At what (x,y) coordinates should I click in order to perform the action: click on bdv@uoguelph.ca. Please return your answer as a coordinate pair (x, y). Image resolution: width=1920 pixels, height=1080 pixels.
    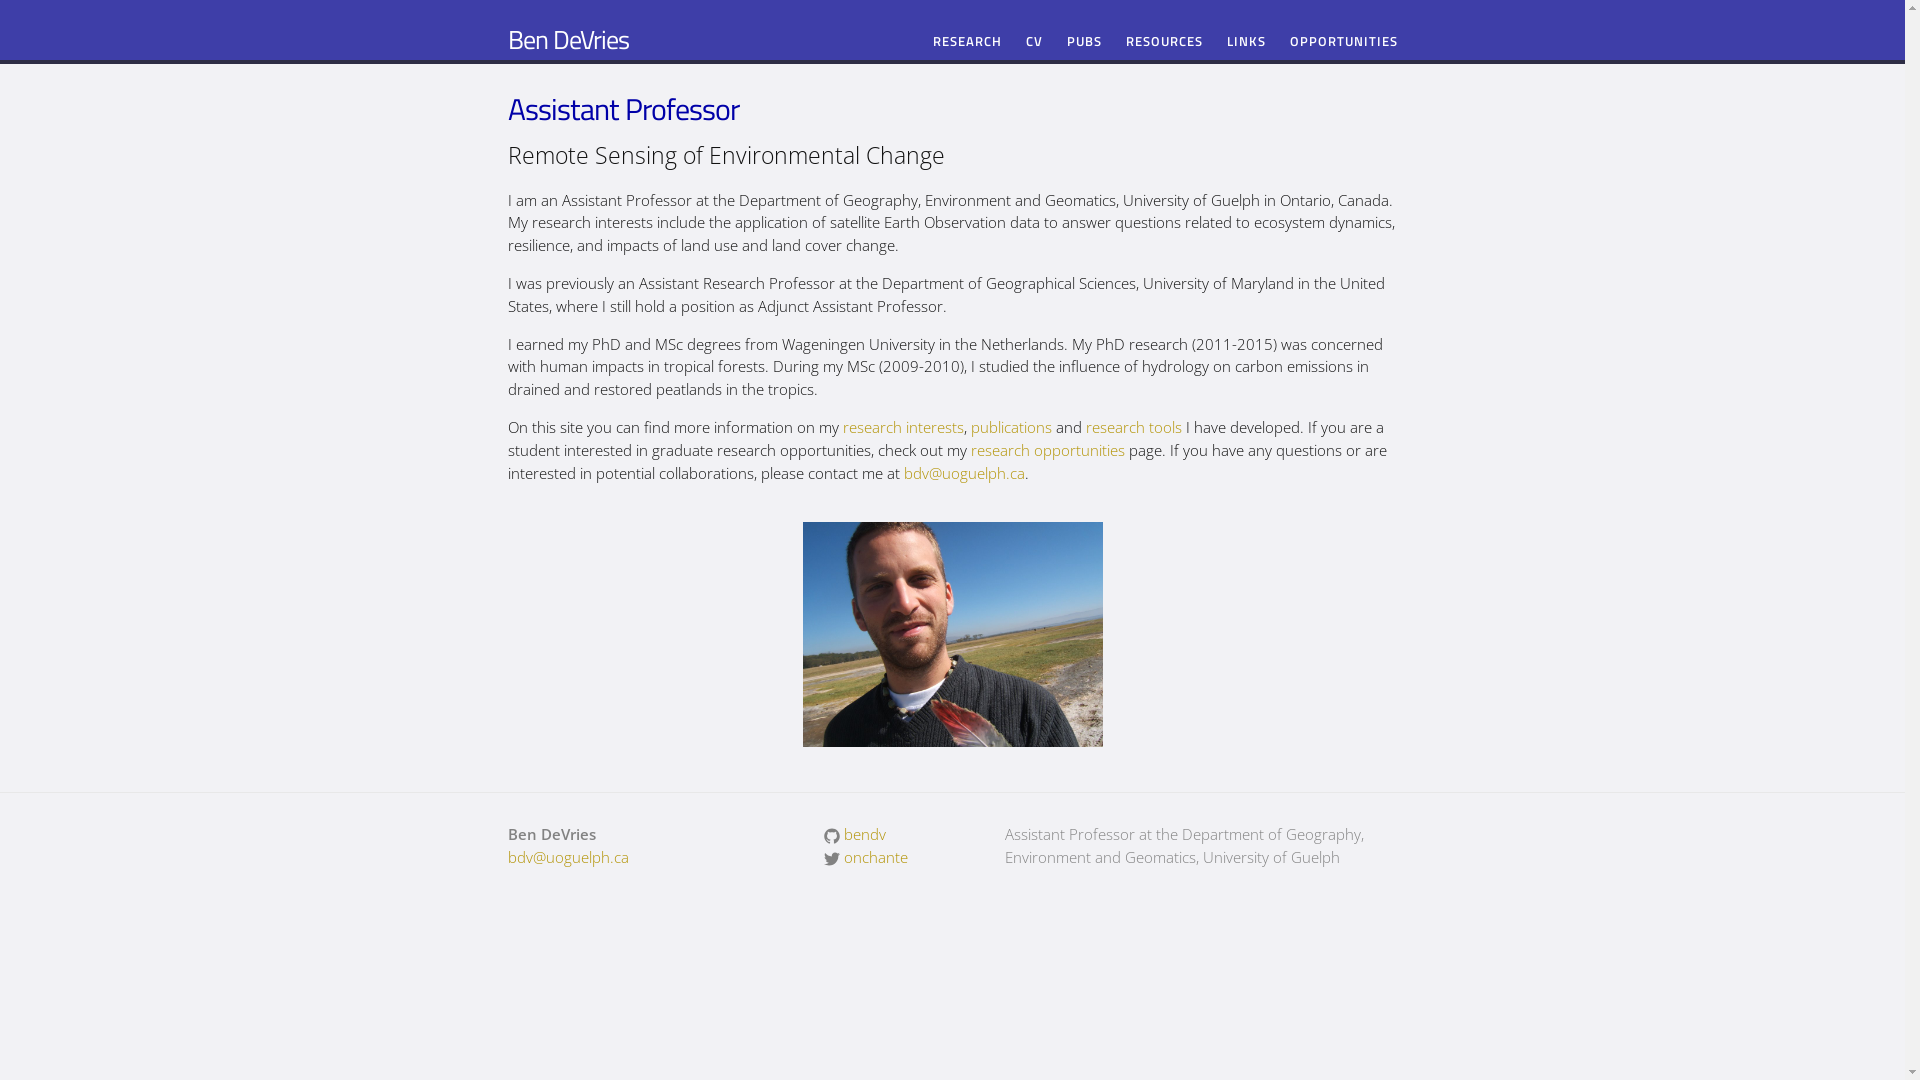
    Looking at the image, I should click on (964, 473).